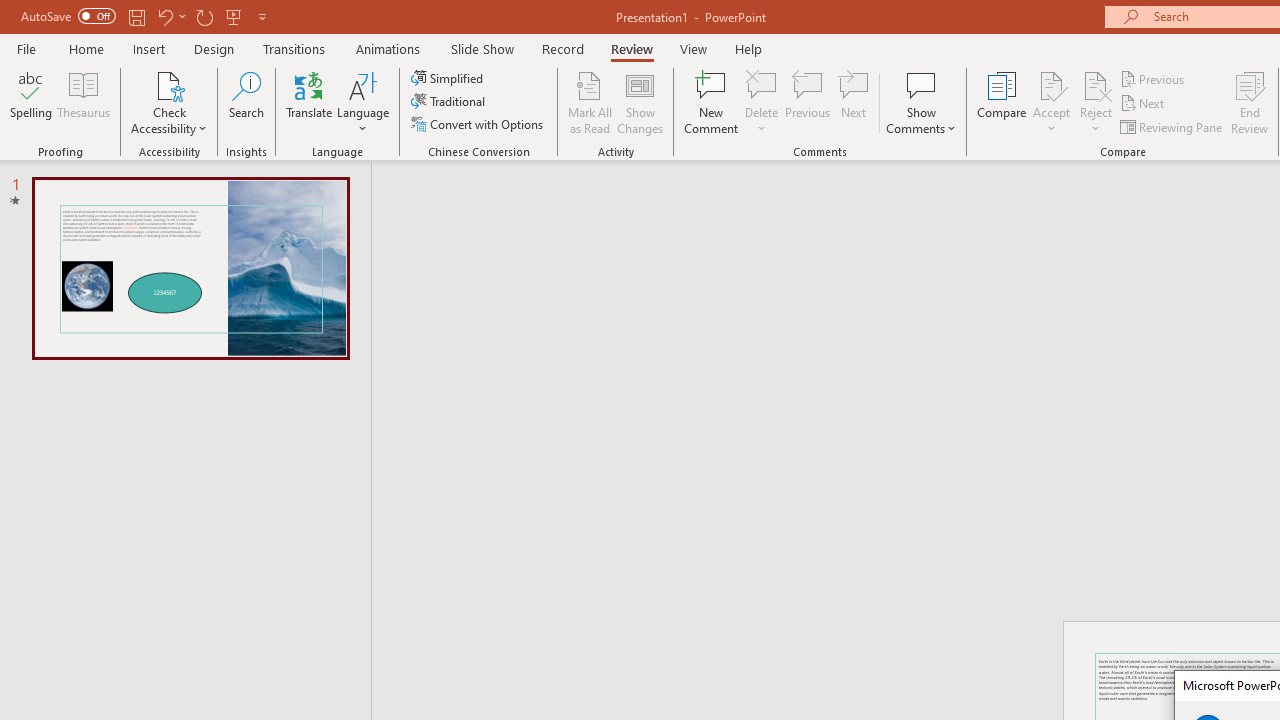  I want to click on Show Changes, so click(640, 102).